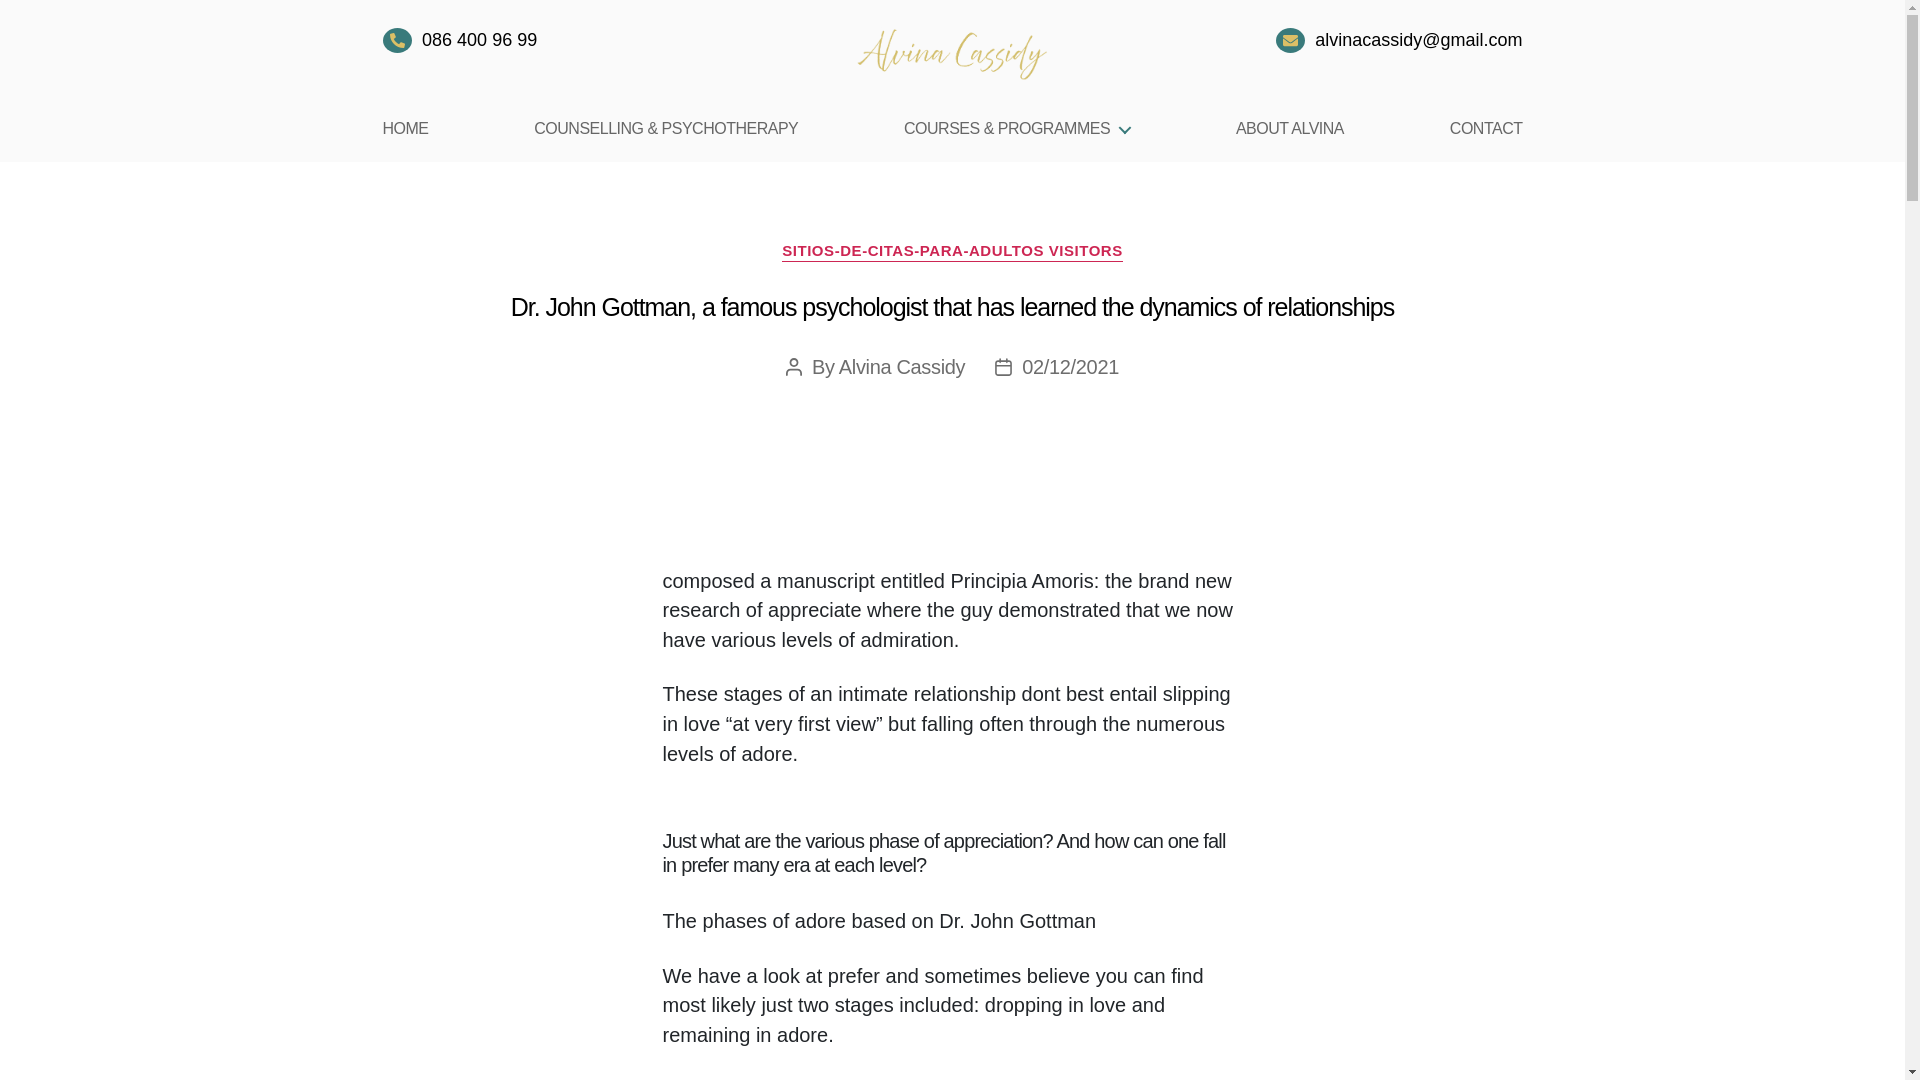 Image resolution: width=1920 pixels, height=1080 pixels. Describe the element at coordinates (1486, 128) in the screenshot. I see `CONTACT` at that location.